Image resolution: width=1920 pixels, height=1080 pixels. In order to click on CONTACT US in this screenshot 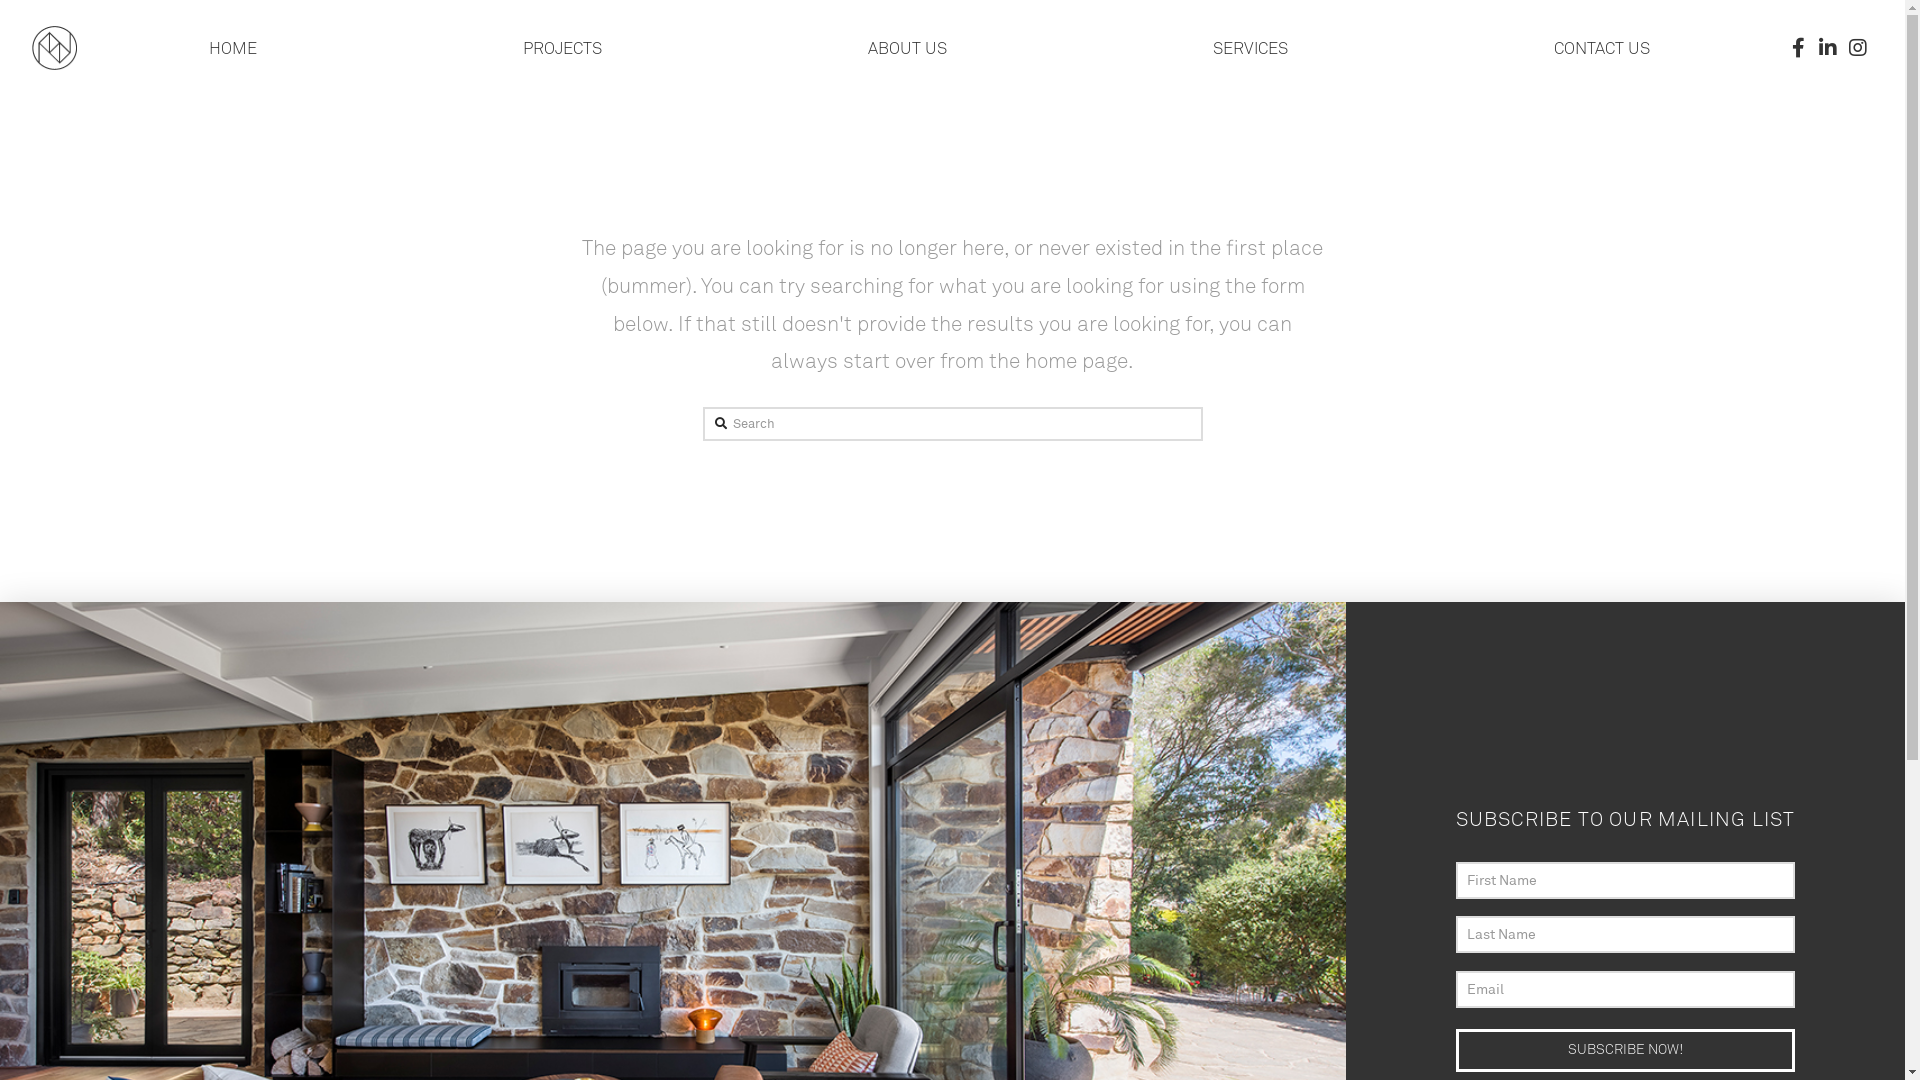, I will do `click(1602, 48)`.